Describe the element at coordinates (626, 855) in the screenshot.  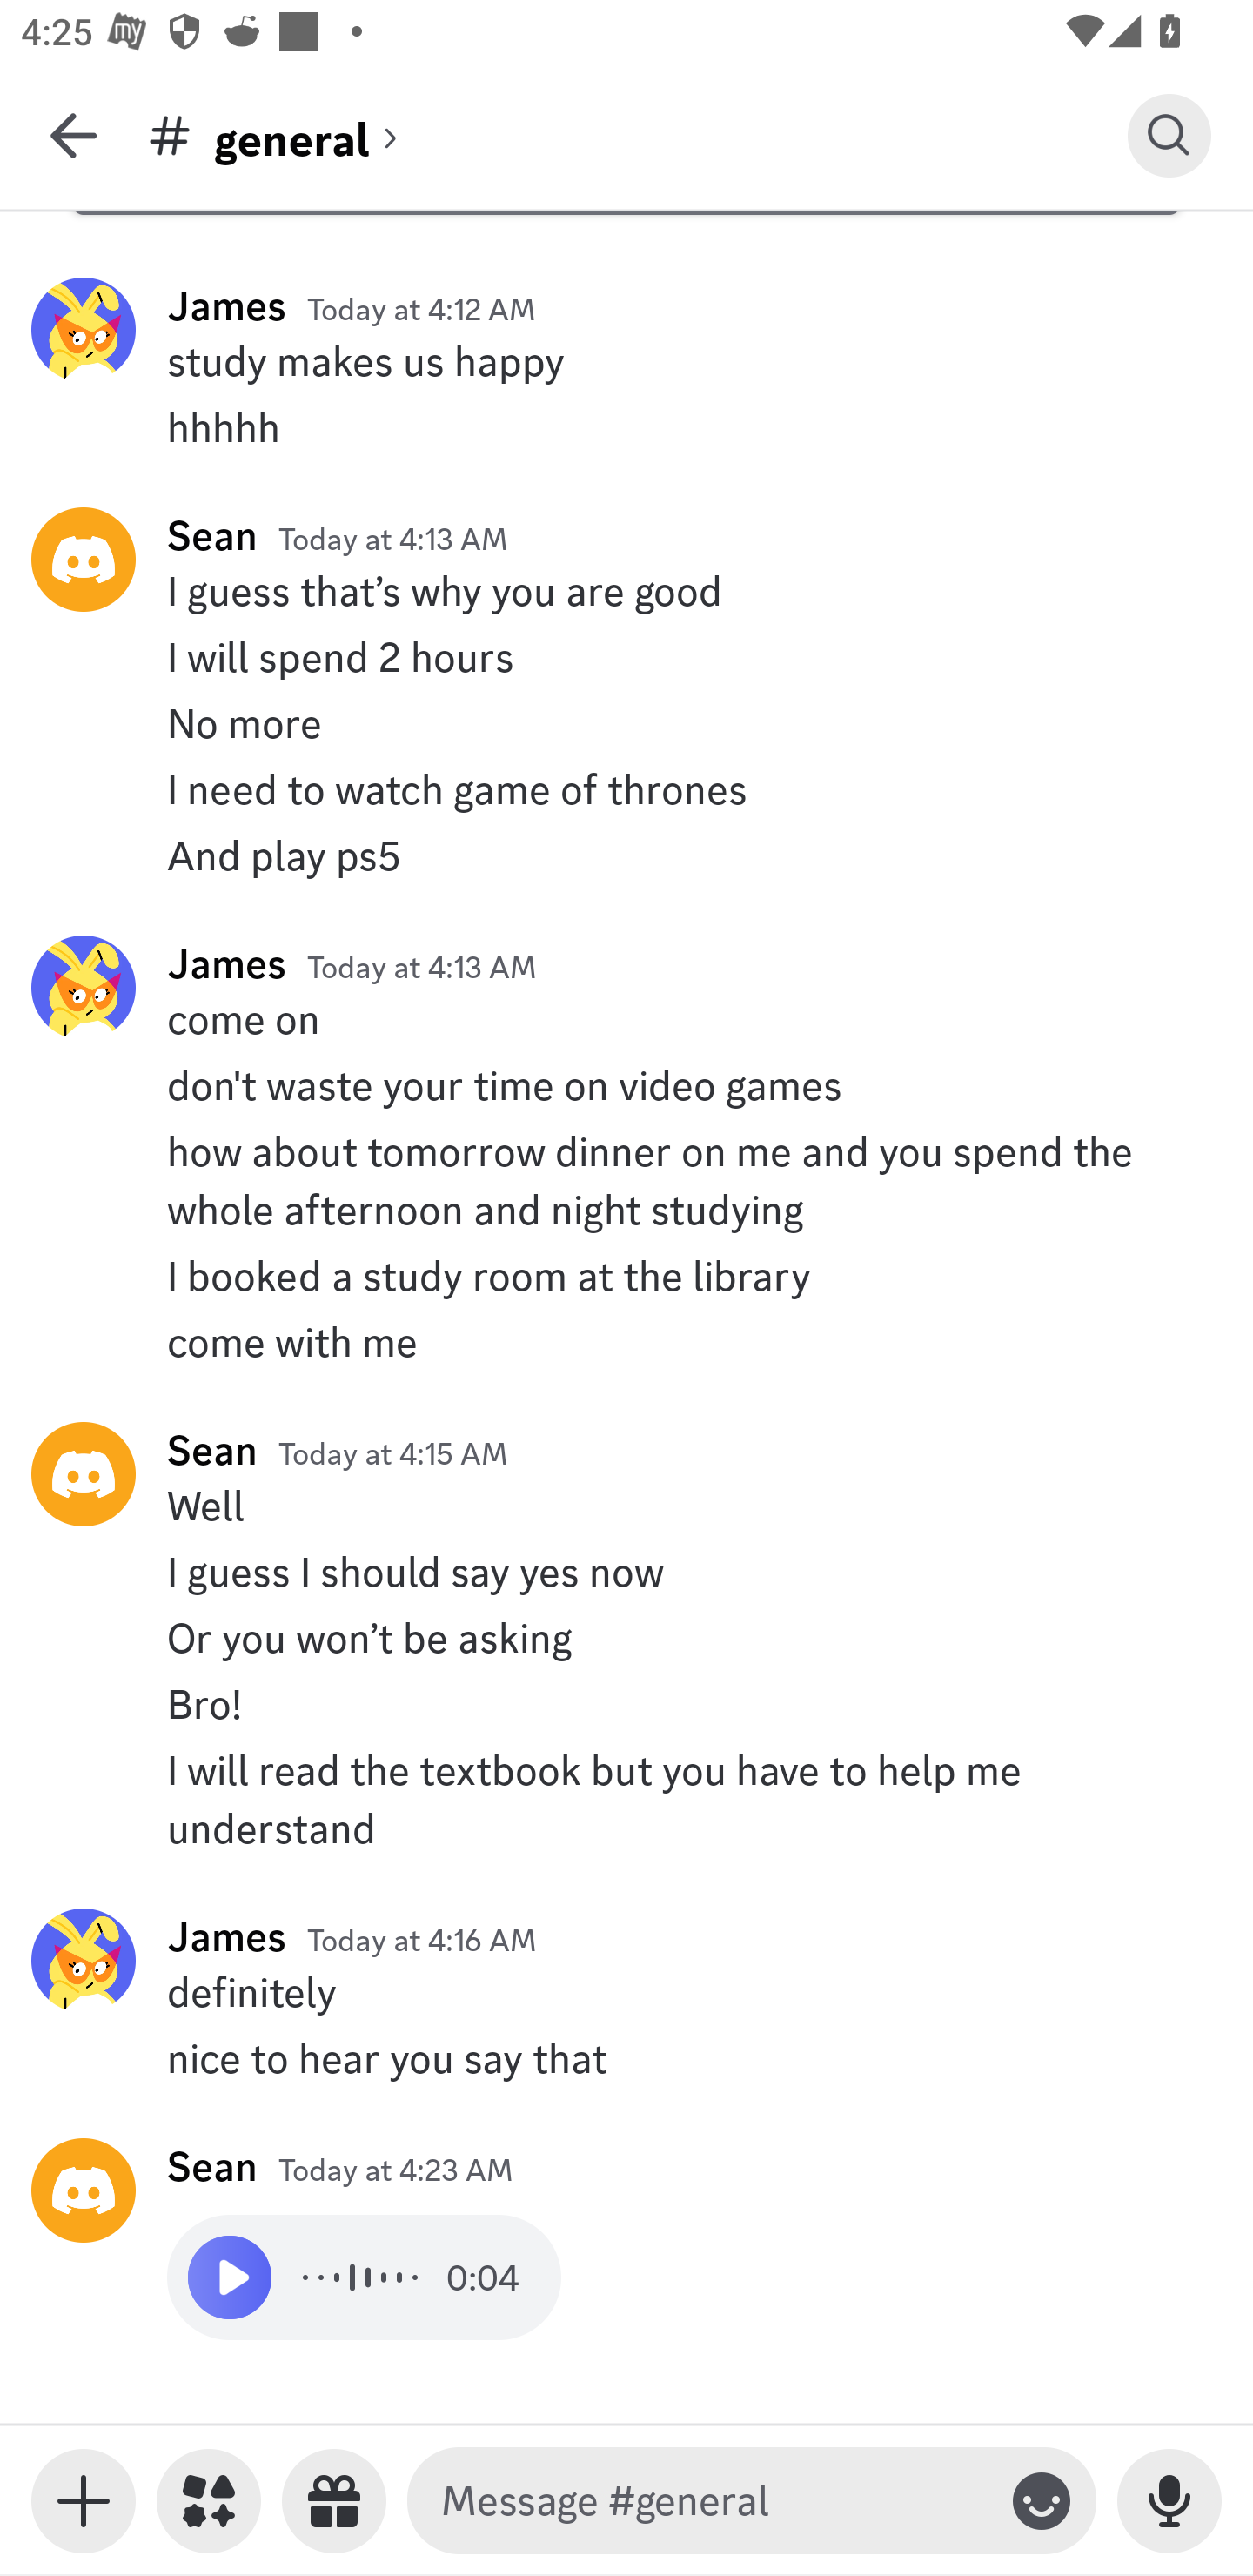
I see `yuxiang.007, And play ps5 And play ps5` at that location.